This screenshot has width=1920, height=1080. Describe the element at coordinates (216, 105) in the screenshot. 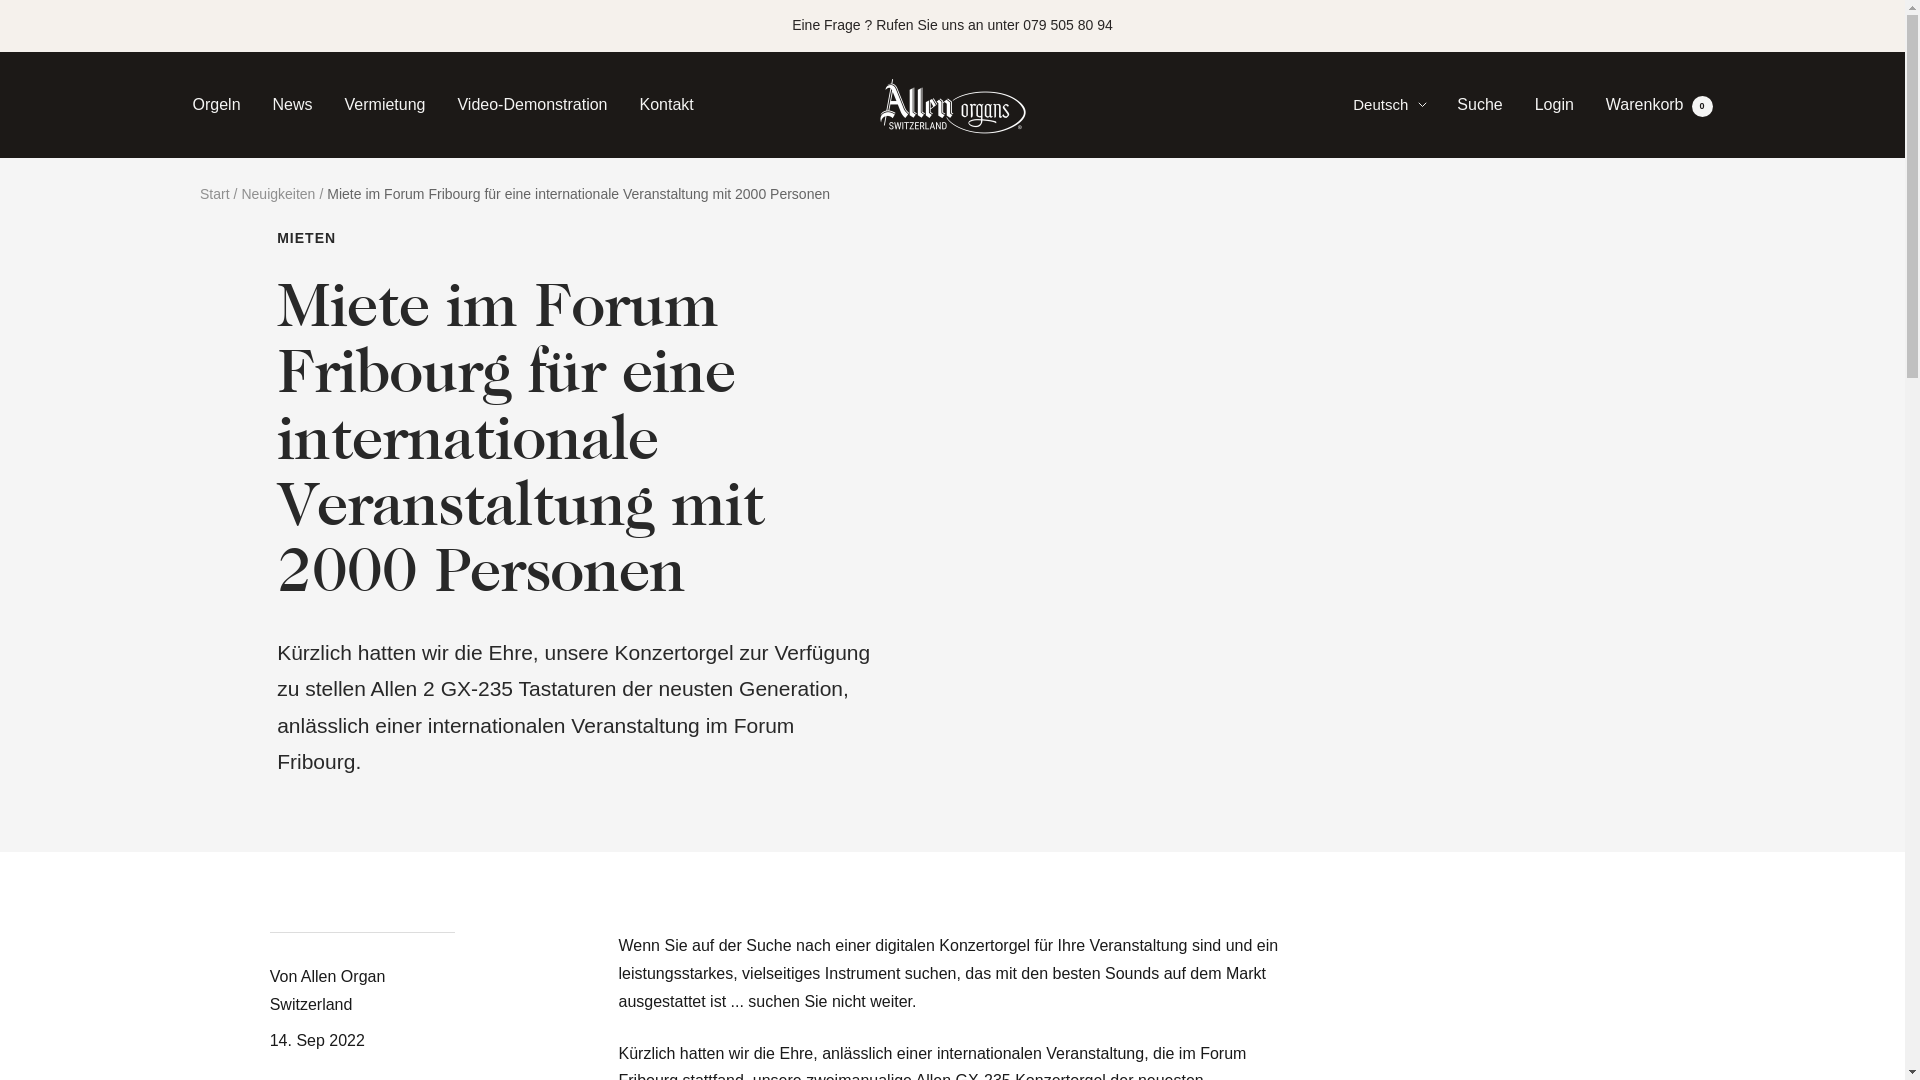

I see `Orgeln` at that location.